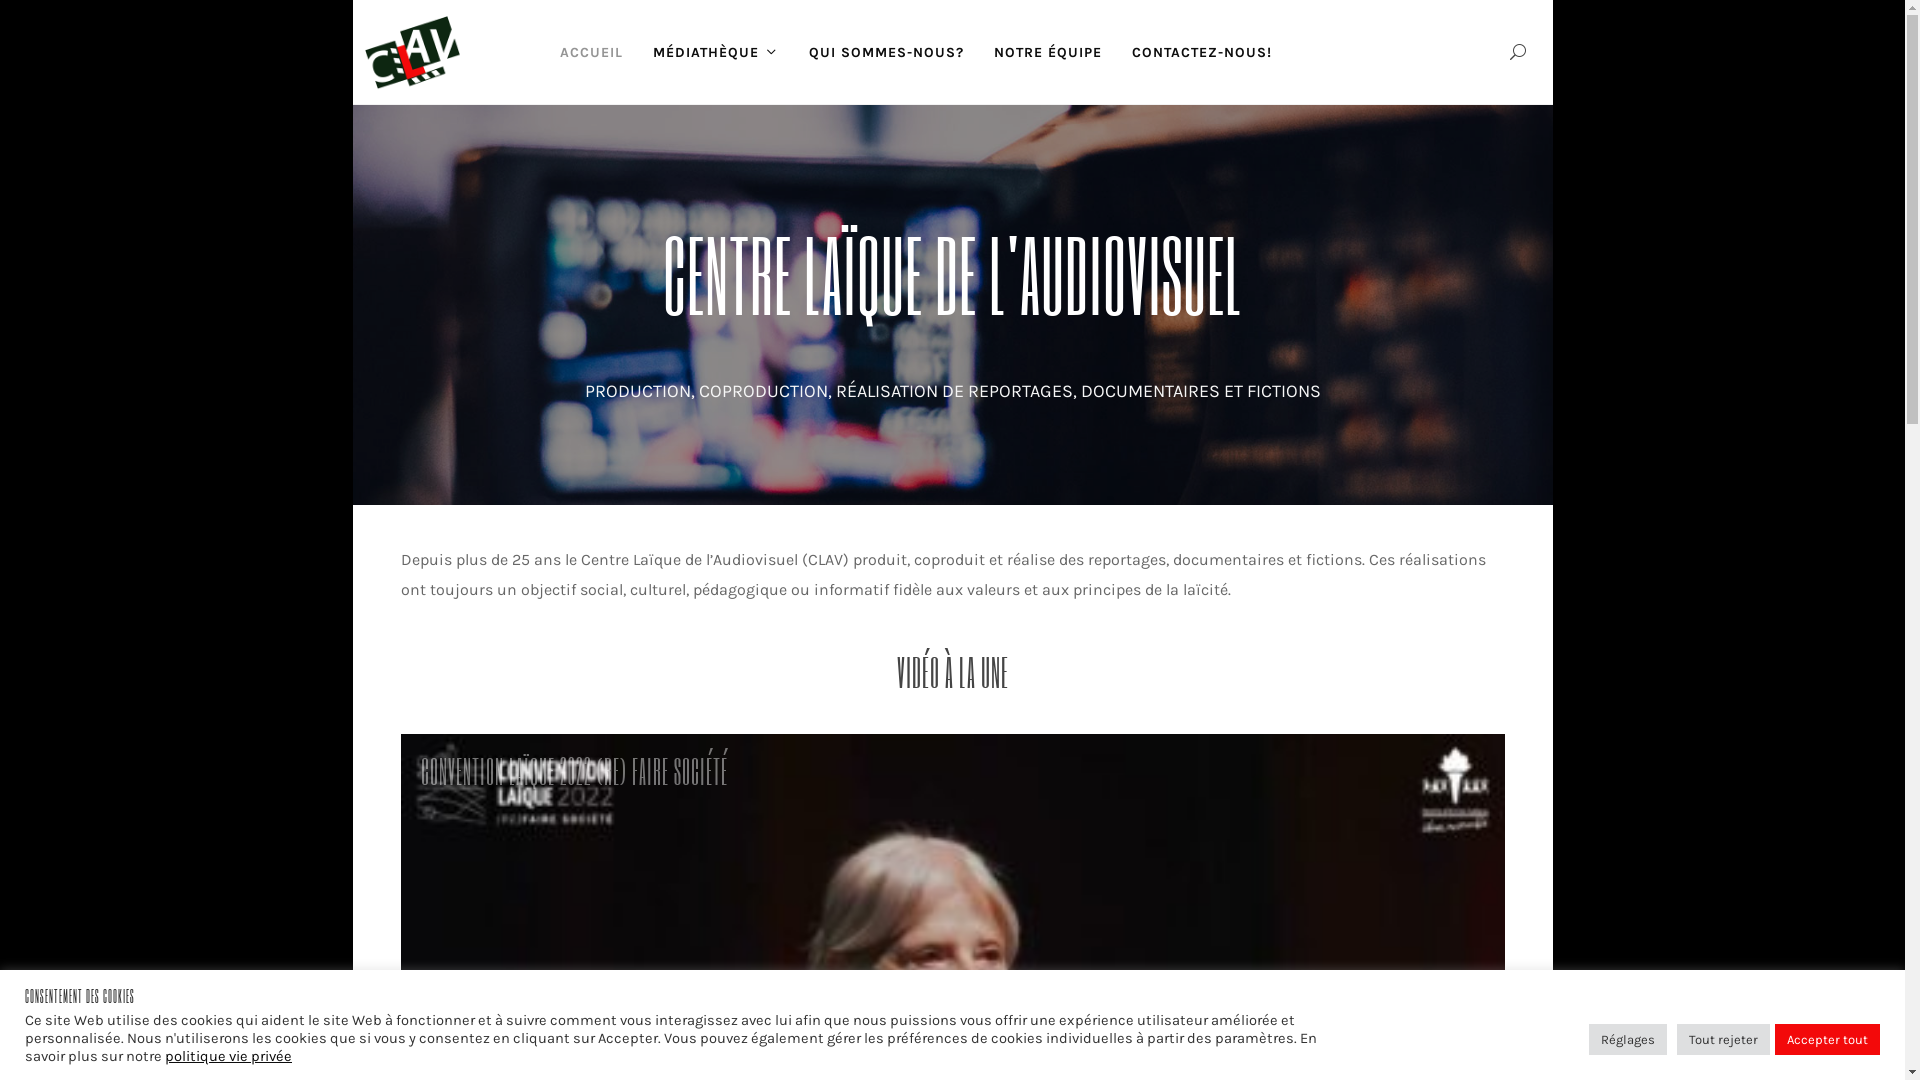  I want to click on Accepter tout, so click(1828, 1040).